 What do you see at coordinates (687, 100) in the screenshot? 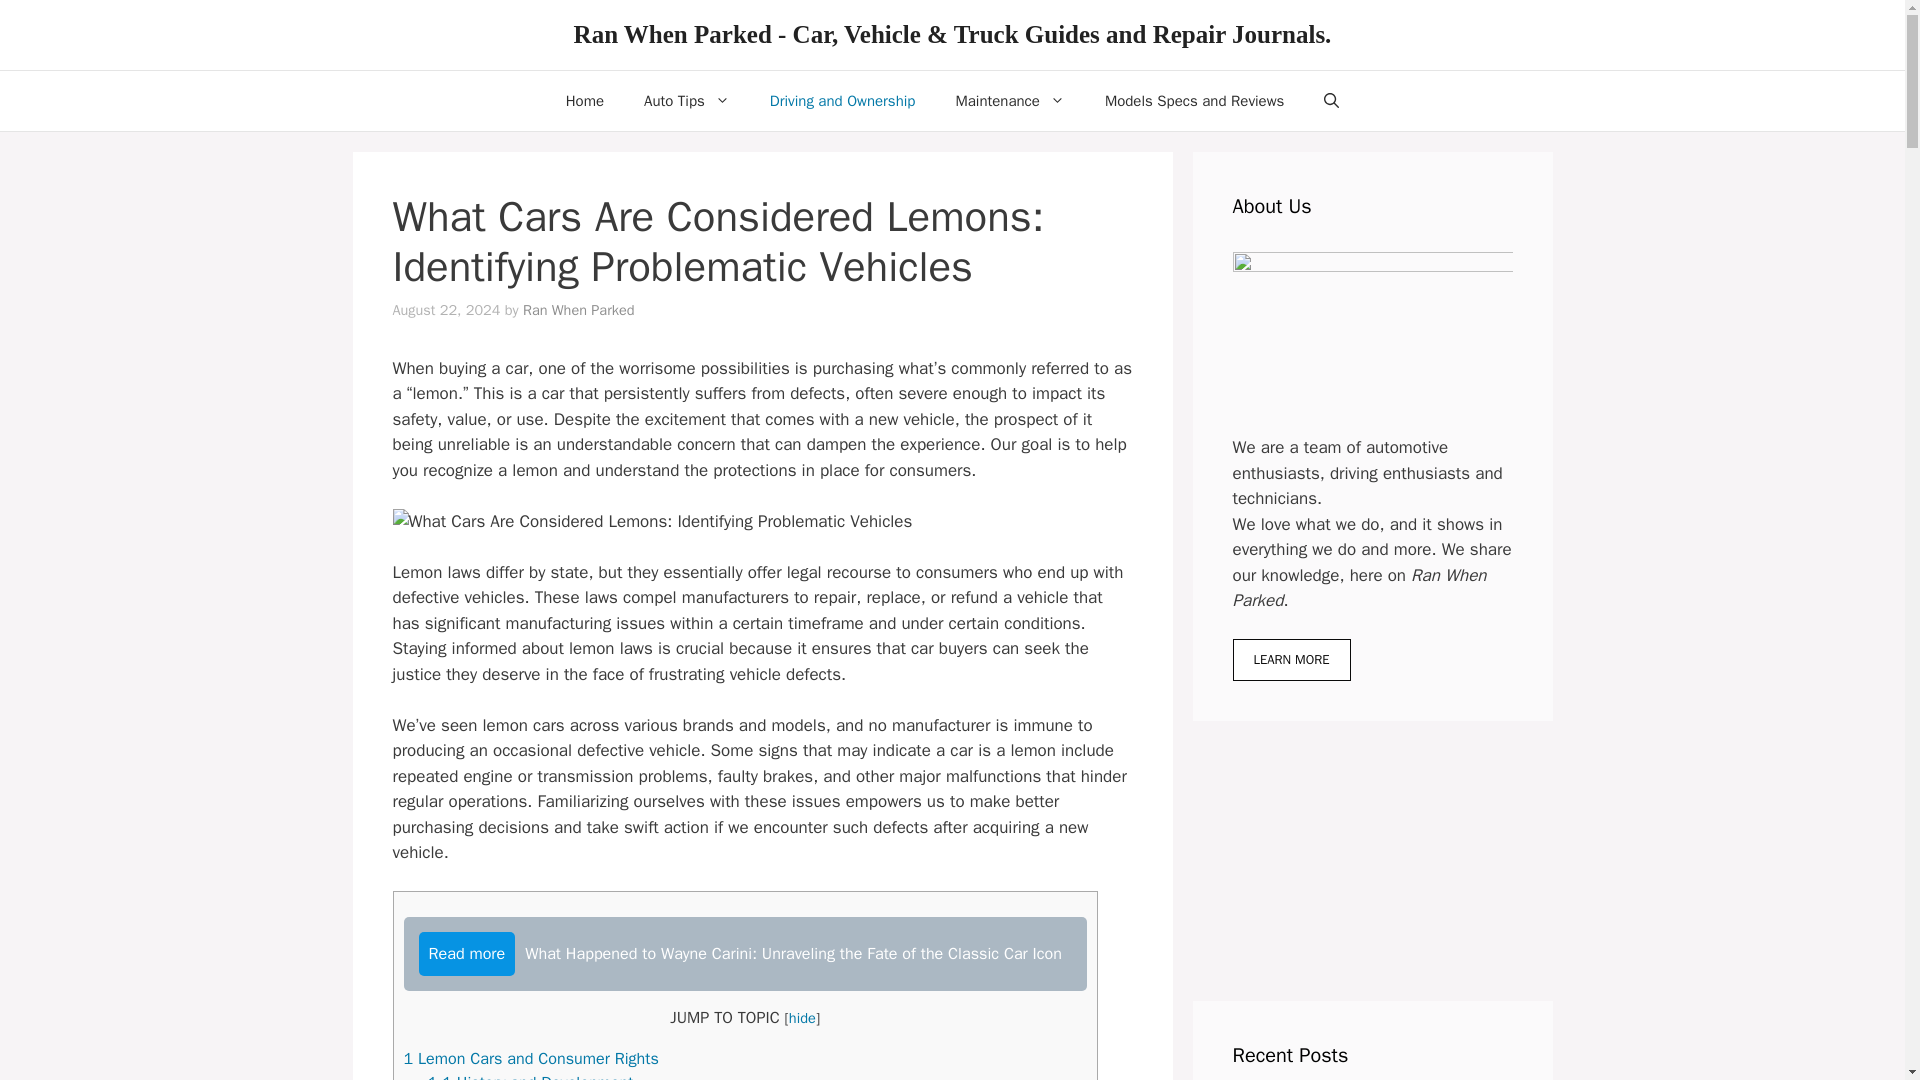
I see `Auto Tips` at bounding box center [687, 100].